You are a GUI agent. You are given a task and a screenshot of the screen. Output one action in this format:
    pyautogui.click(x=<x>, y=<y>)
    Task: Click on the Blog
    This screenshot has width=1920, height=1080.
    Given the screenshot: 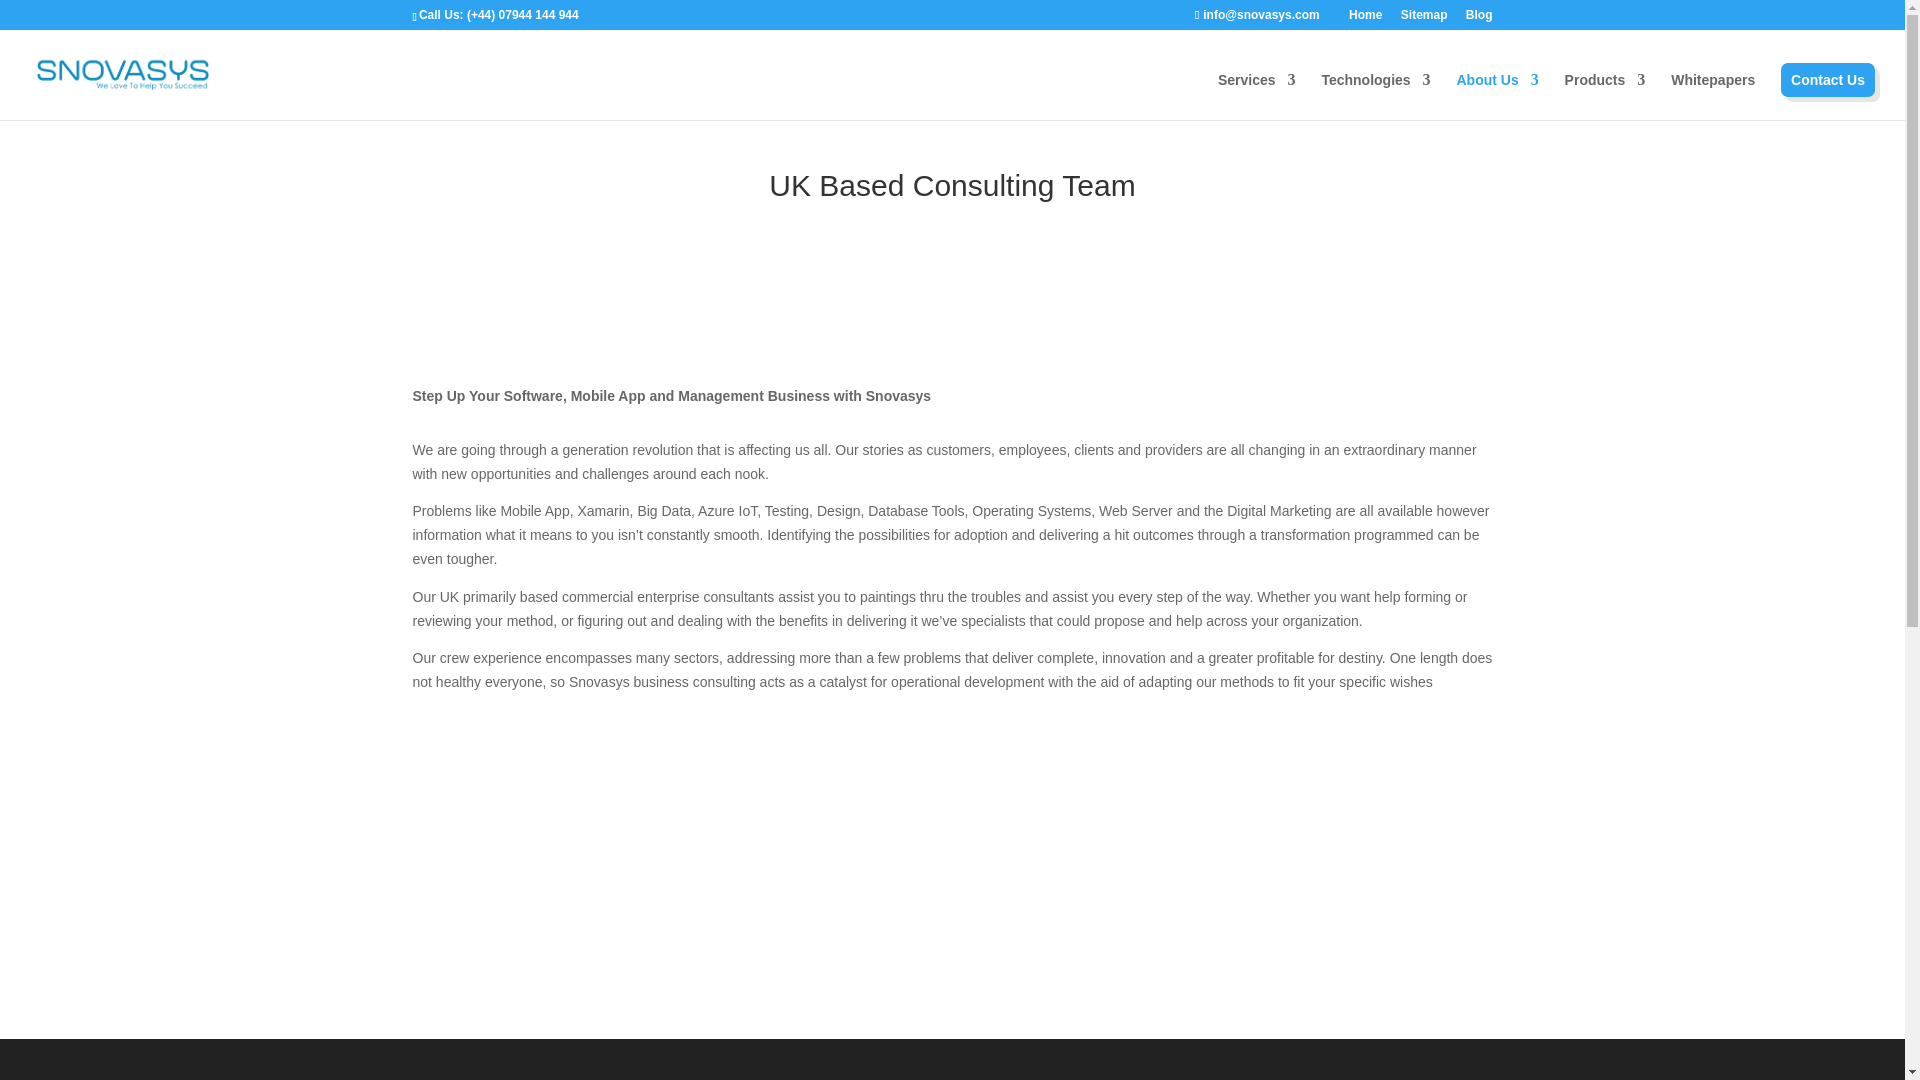 What is the action you would take?
    pyautogui.click(x=1480, y=19)
    